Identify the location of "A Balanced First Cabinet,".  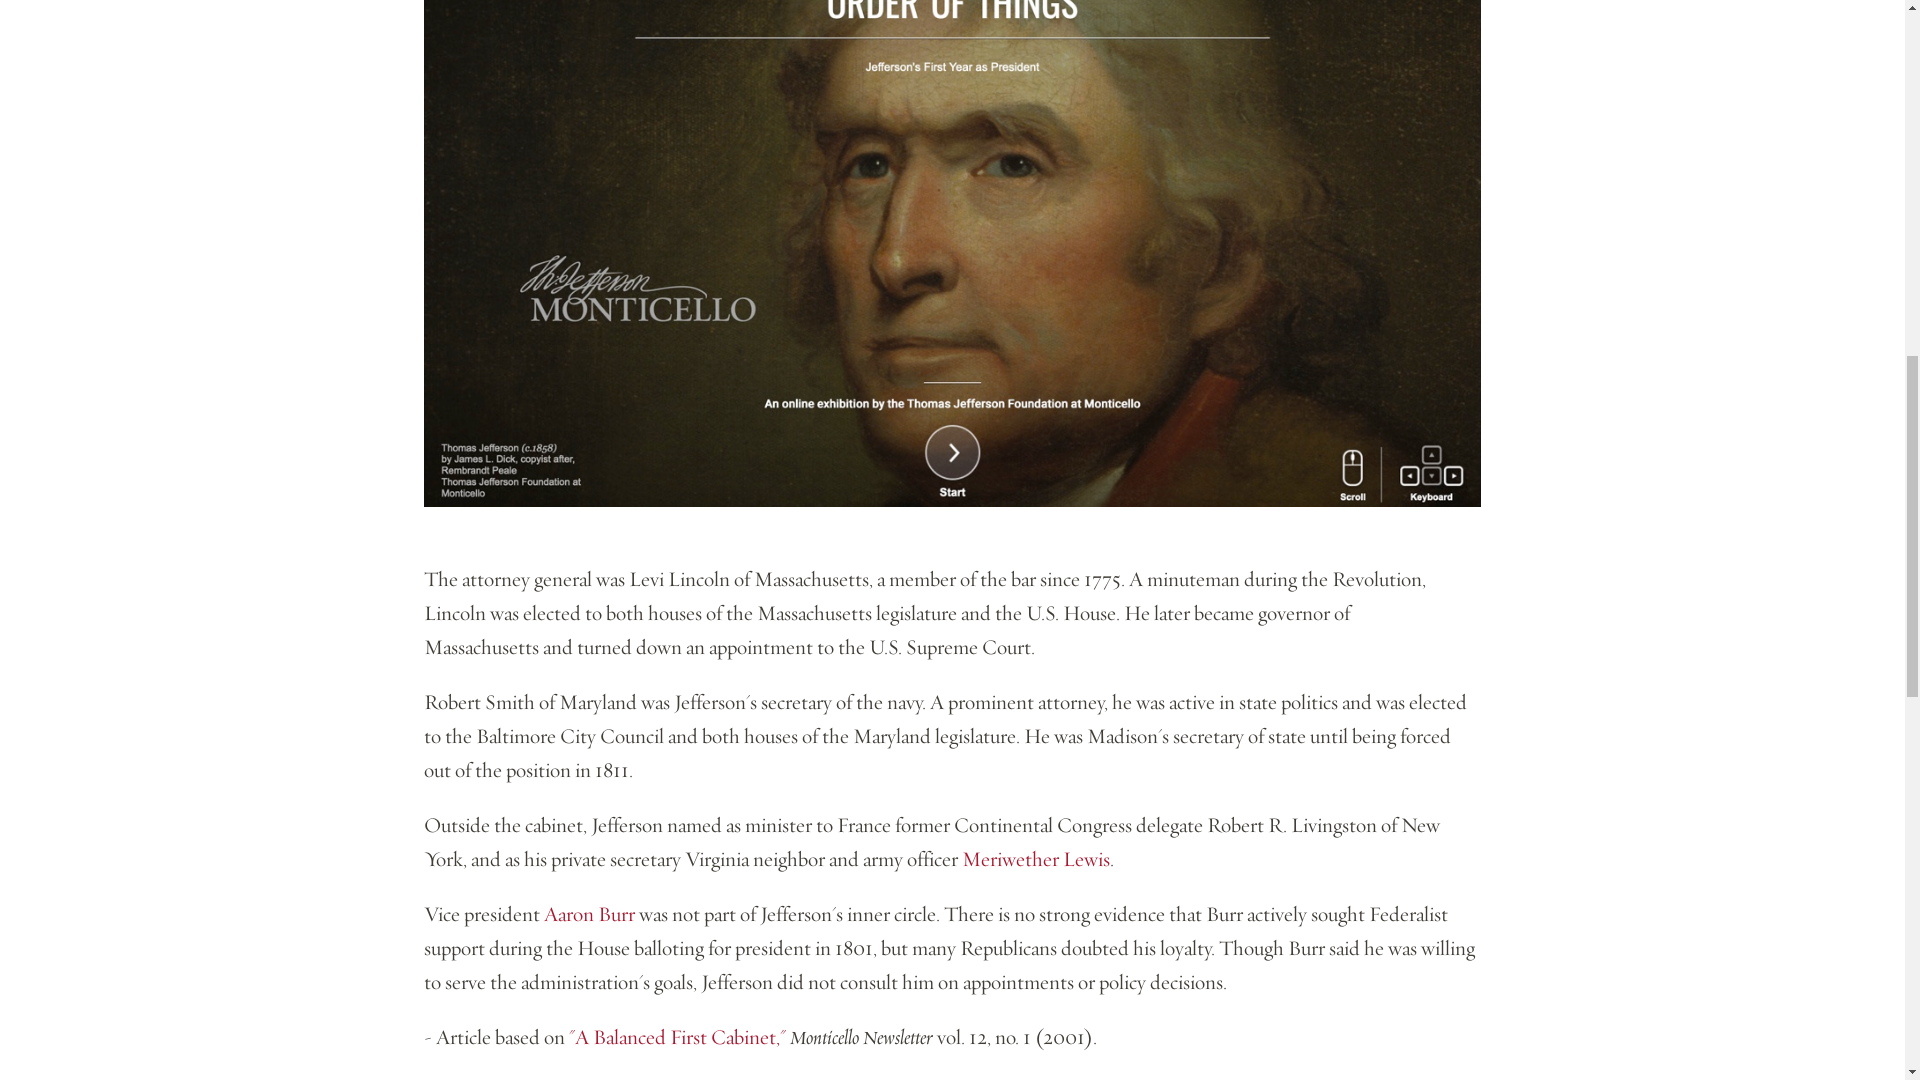
(676, 1036).